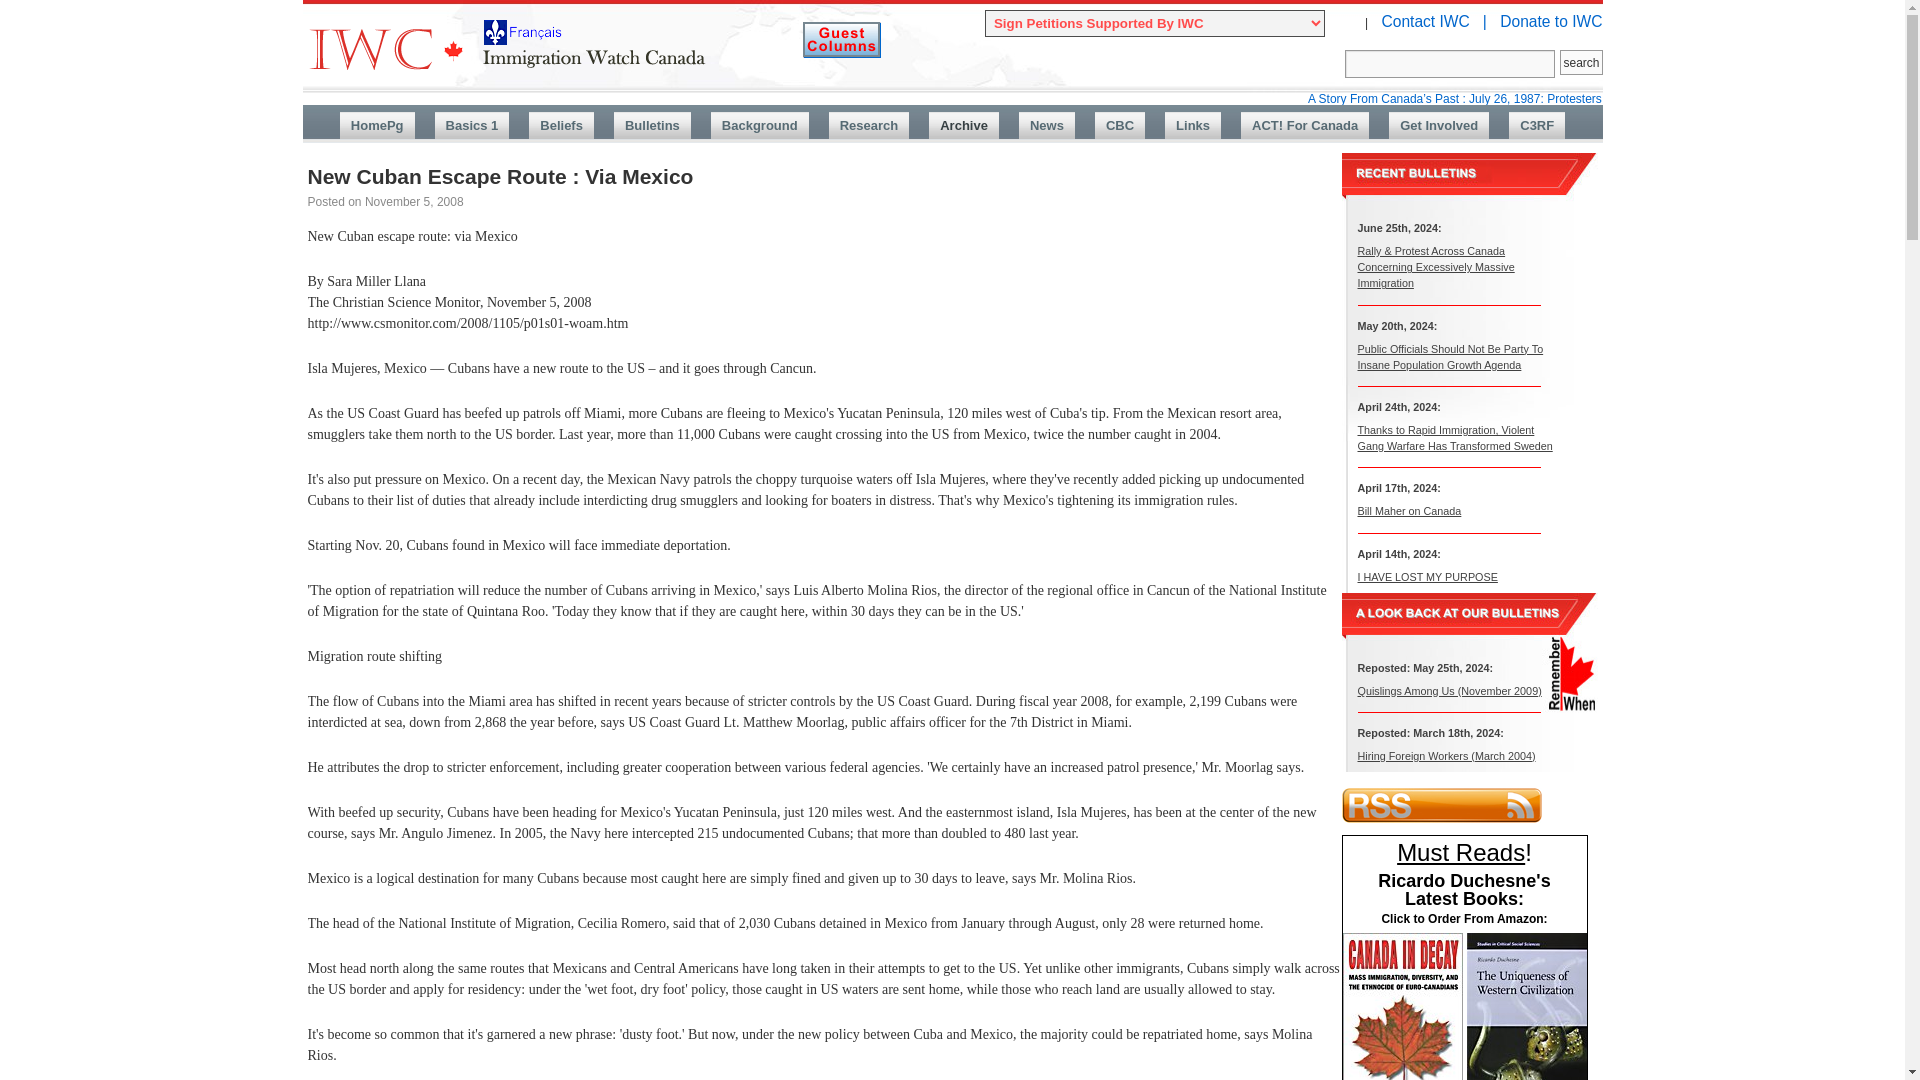 The width and height of the screenshot is (1920, 1080). Describe the element at coordinates (1536, 126) in the screenshot. I see `Canadians Citizens For Charter Rights and Freedoms` at that location.